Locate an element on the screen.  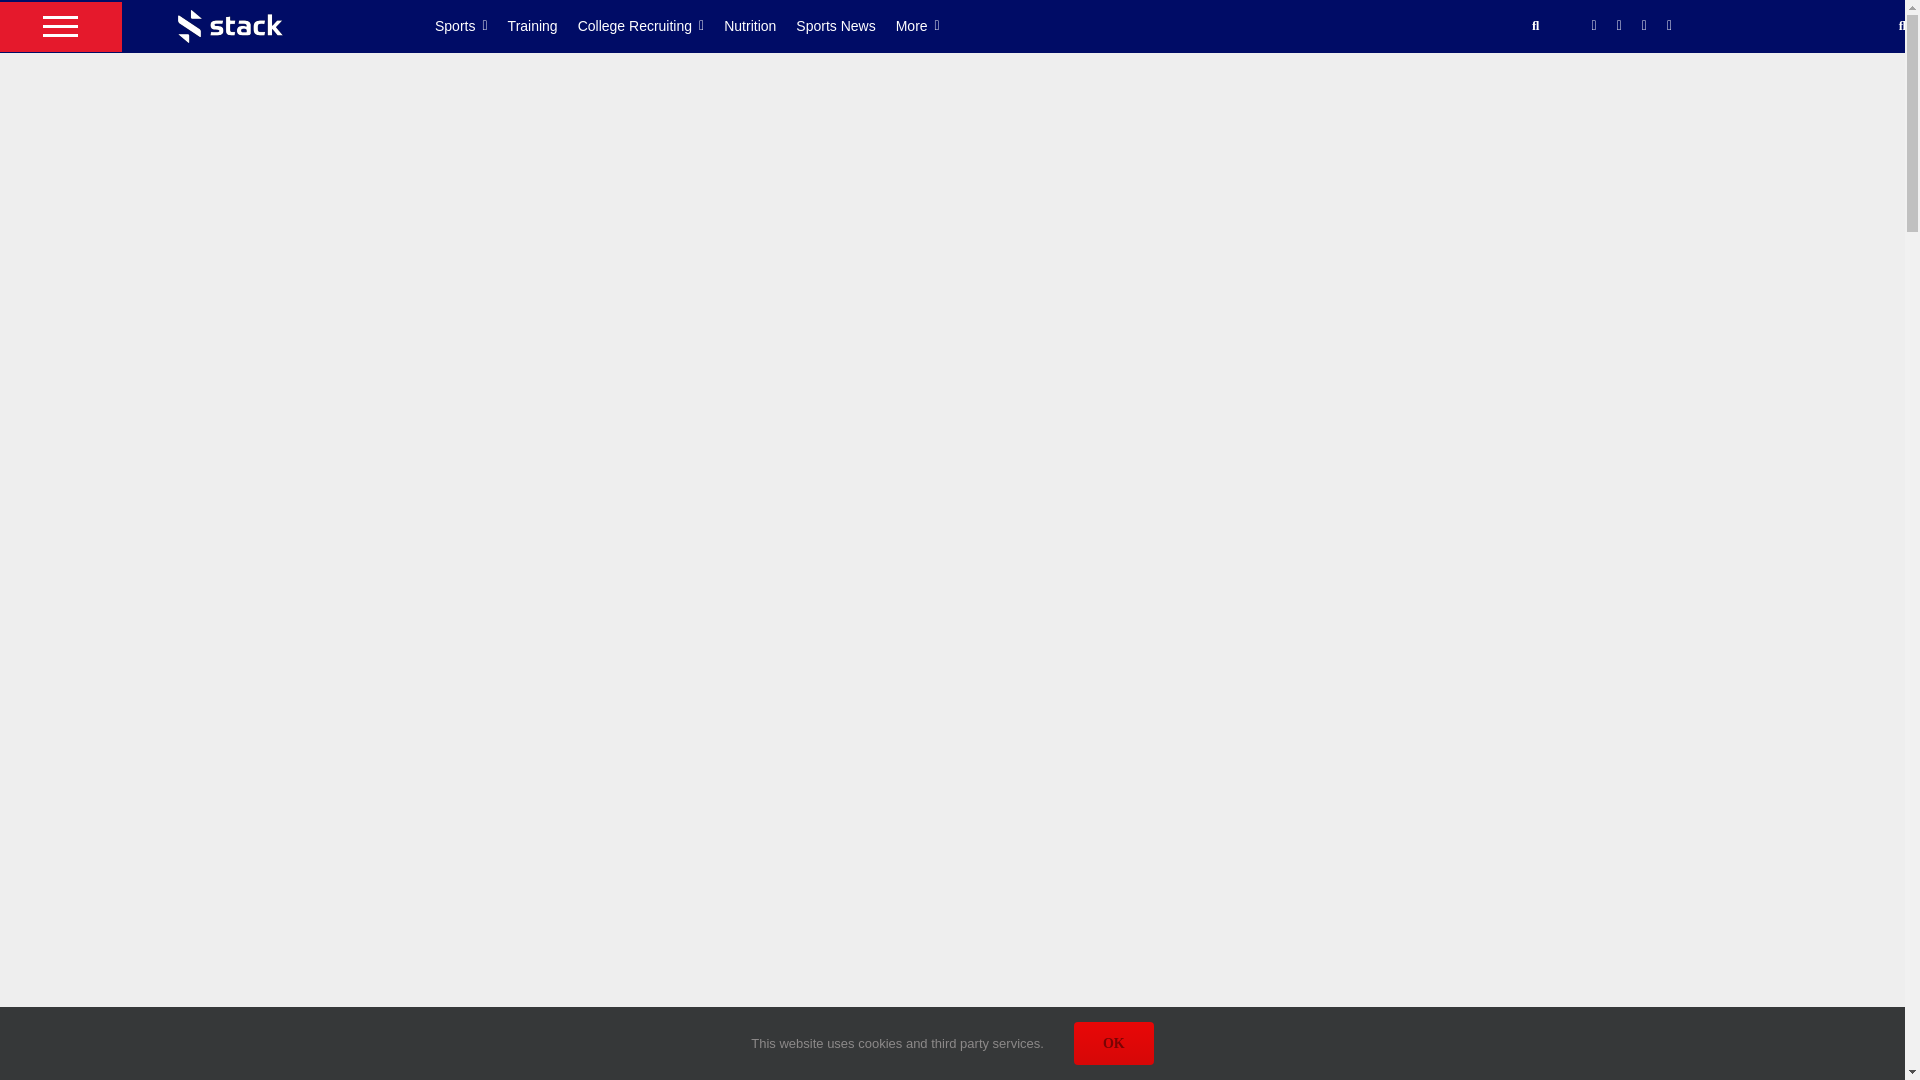
More is located at coordinates (928, 26).